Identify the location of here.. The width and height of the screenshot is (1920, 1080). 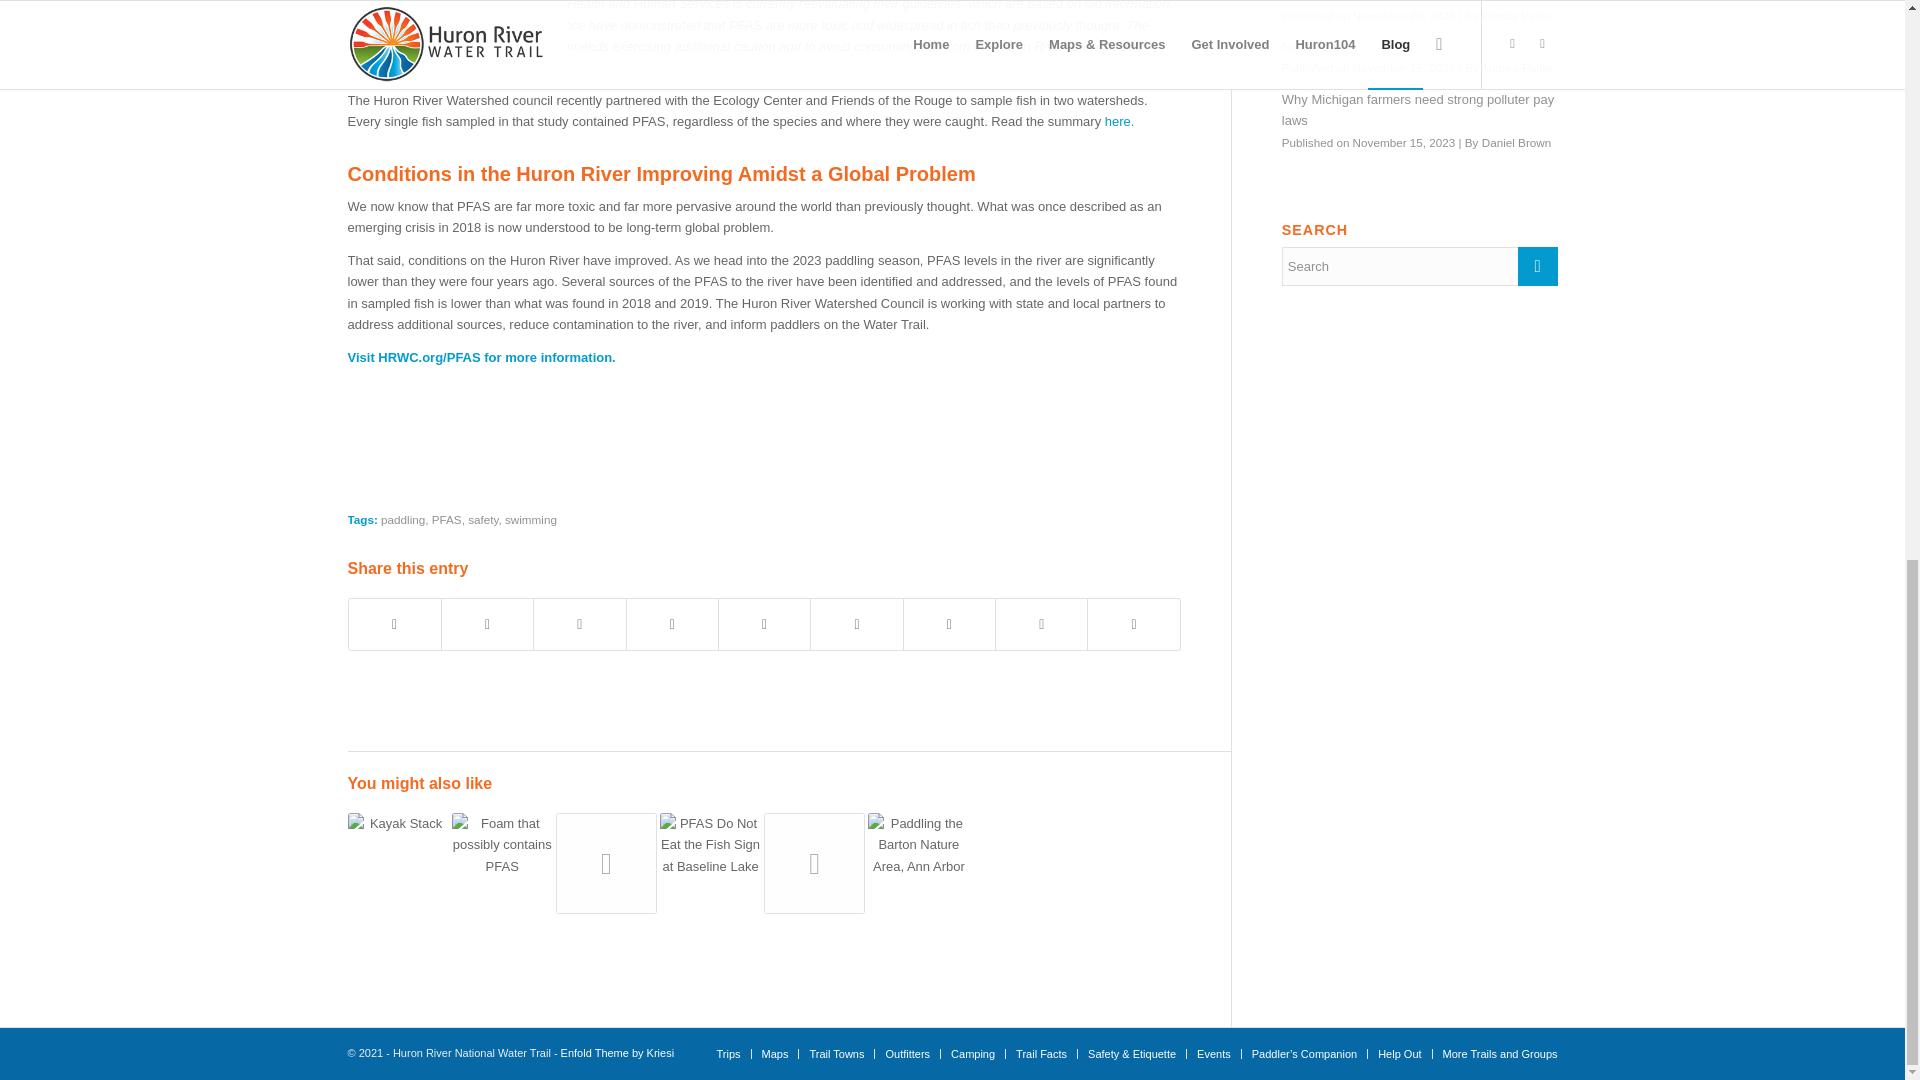
(1120, 121).